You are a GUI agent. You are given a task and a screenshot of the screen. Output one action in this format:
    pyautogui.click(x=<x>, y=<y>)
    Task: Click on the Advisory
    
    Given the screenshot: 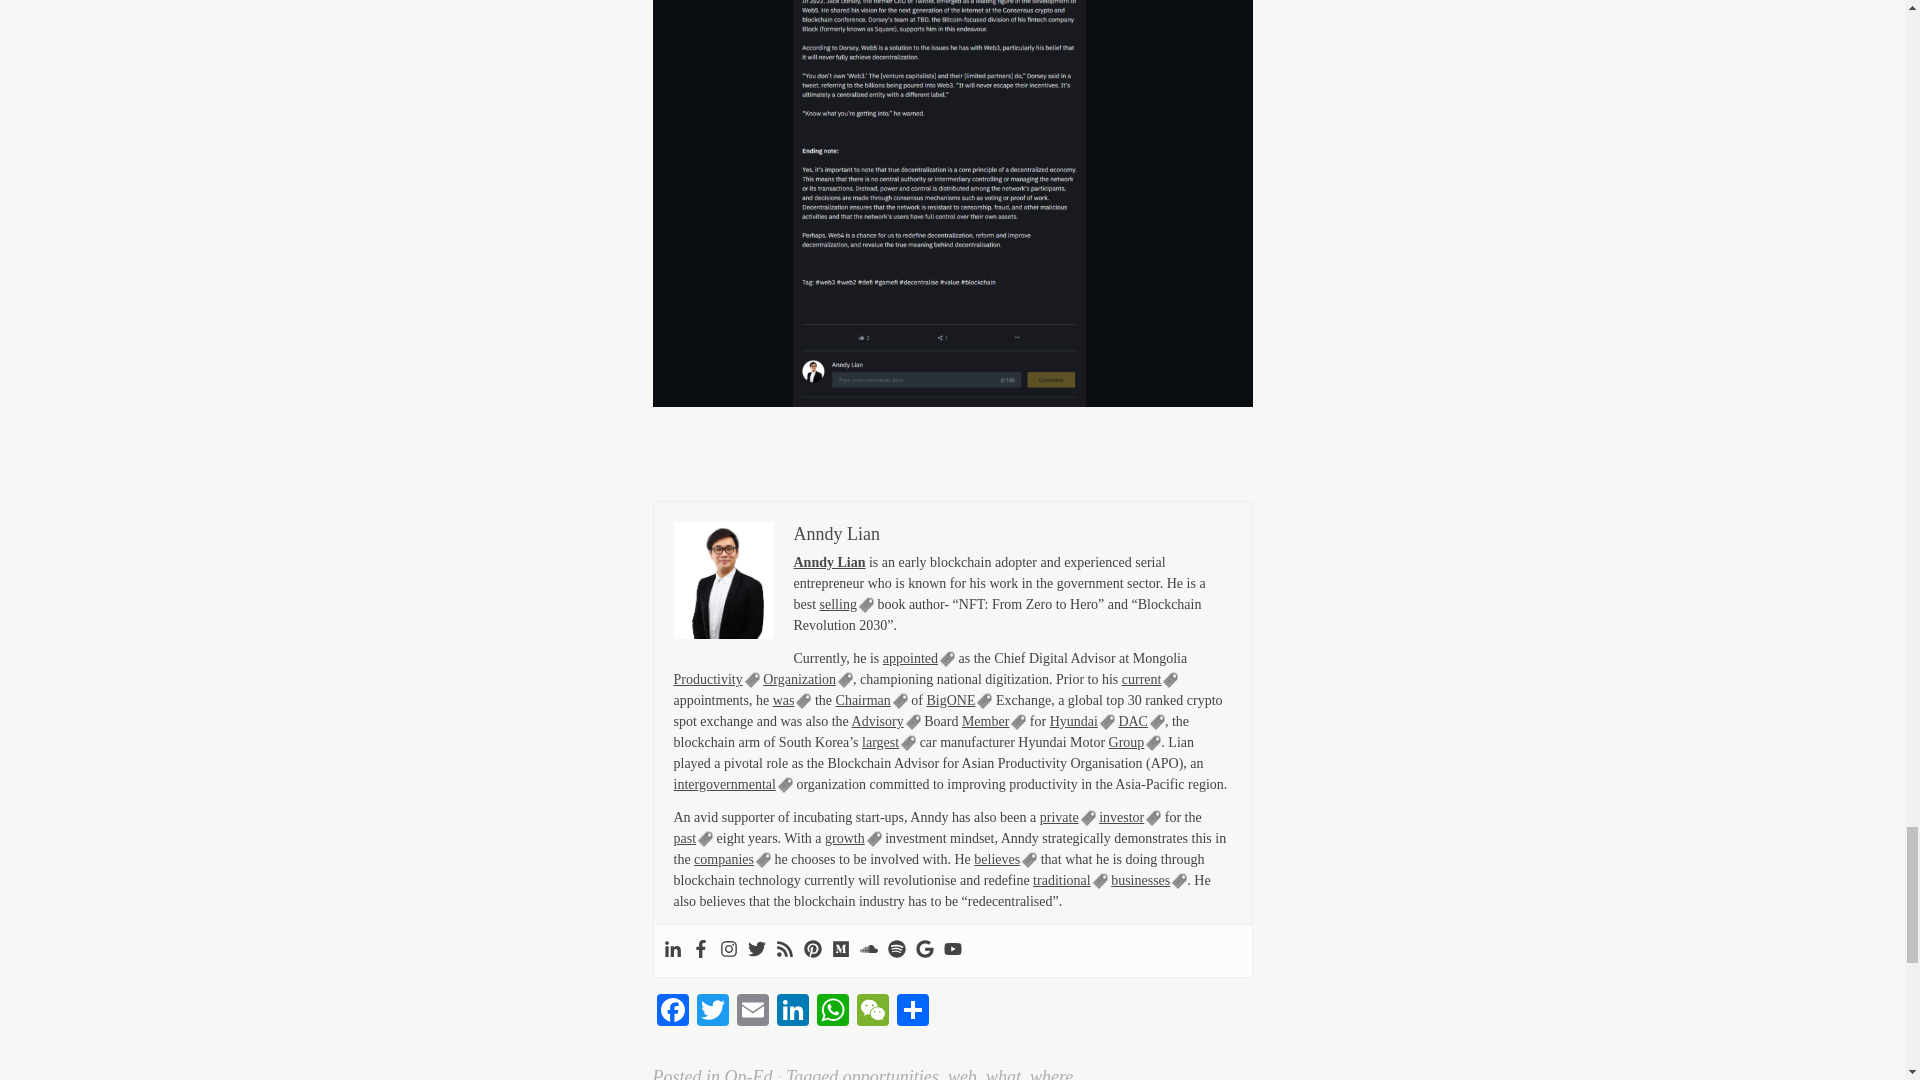 What is the action you would take?
    pyautogui.click(x=886, y=722)
    